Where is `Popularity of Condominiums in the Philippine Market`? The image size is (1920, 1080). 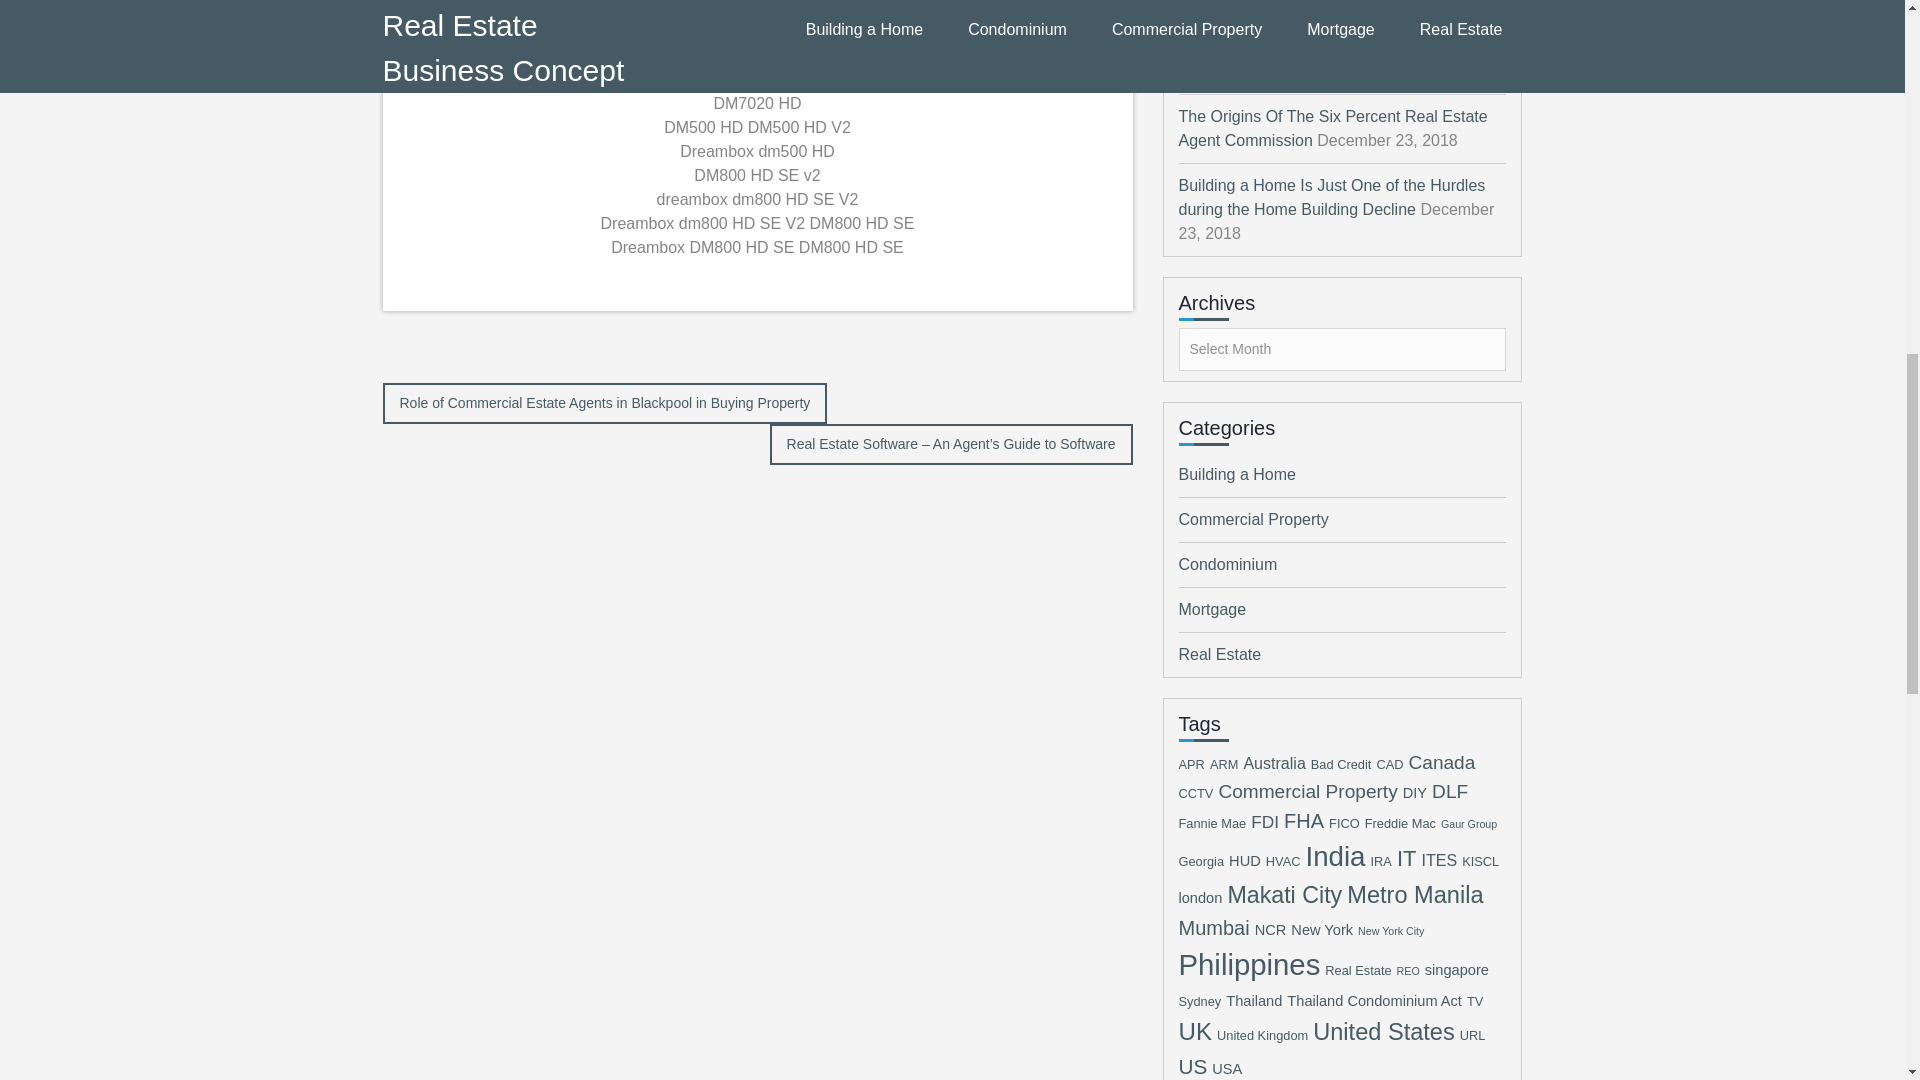
Popularity of Condominiums in the Philippine Market is located at coordinates (1336, 5).